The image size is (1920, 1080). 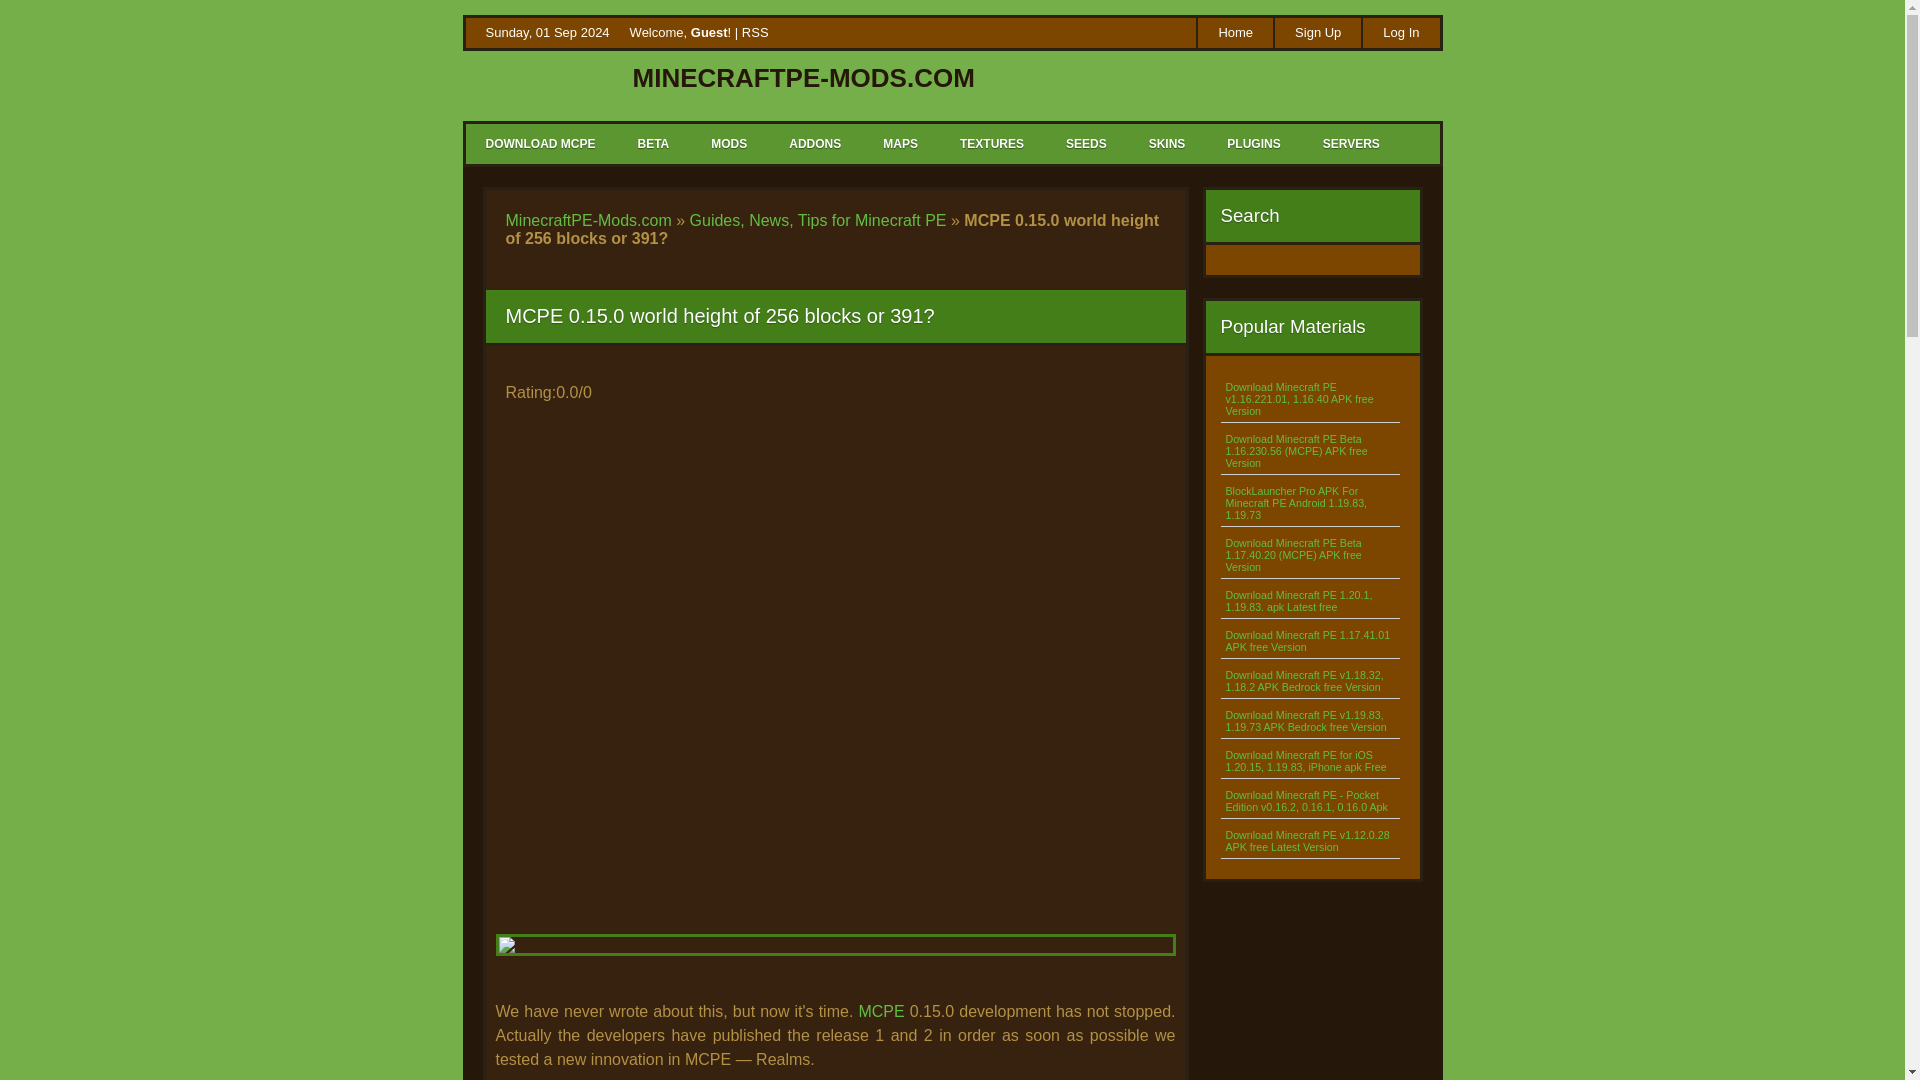 I want to click on Log In, so click(x=1400, y=32).